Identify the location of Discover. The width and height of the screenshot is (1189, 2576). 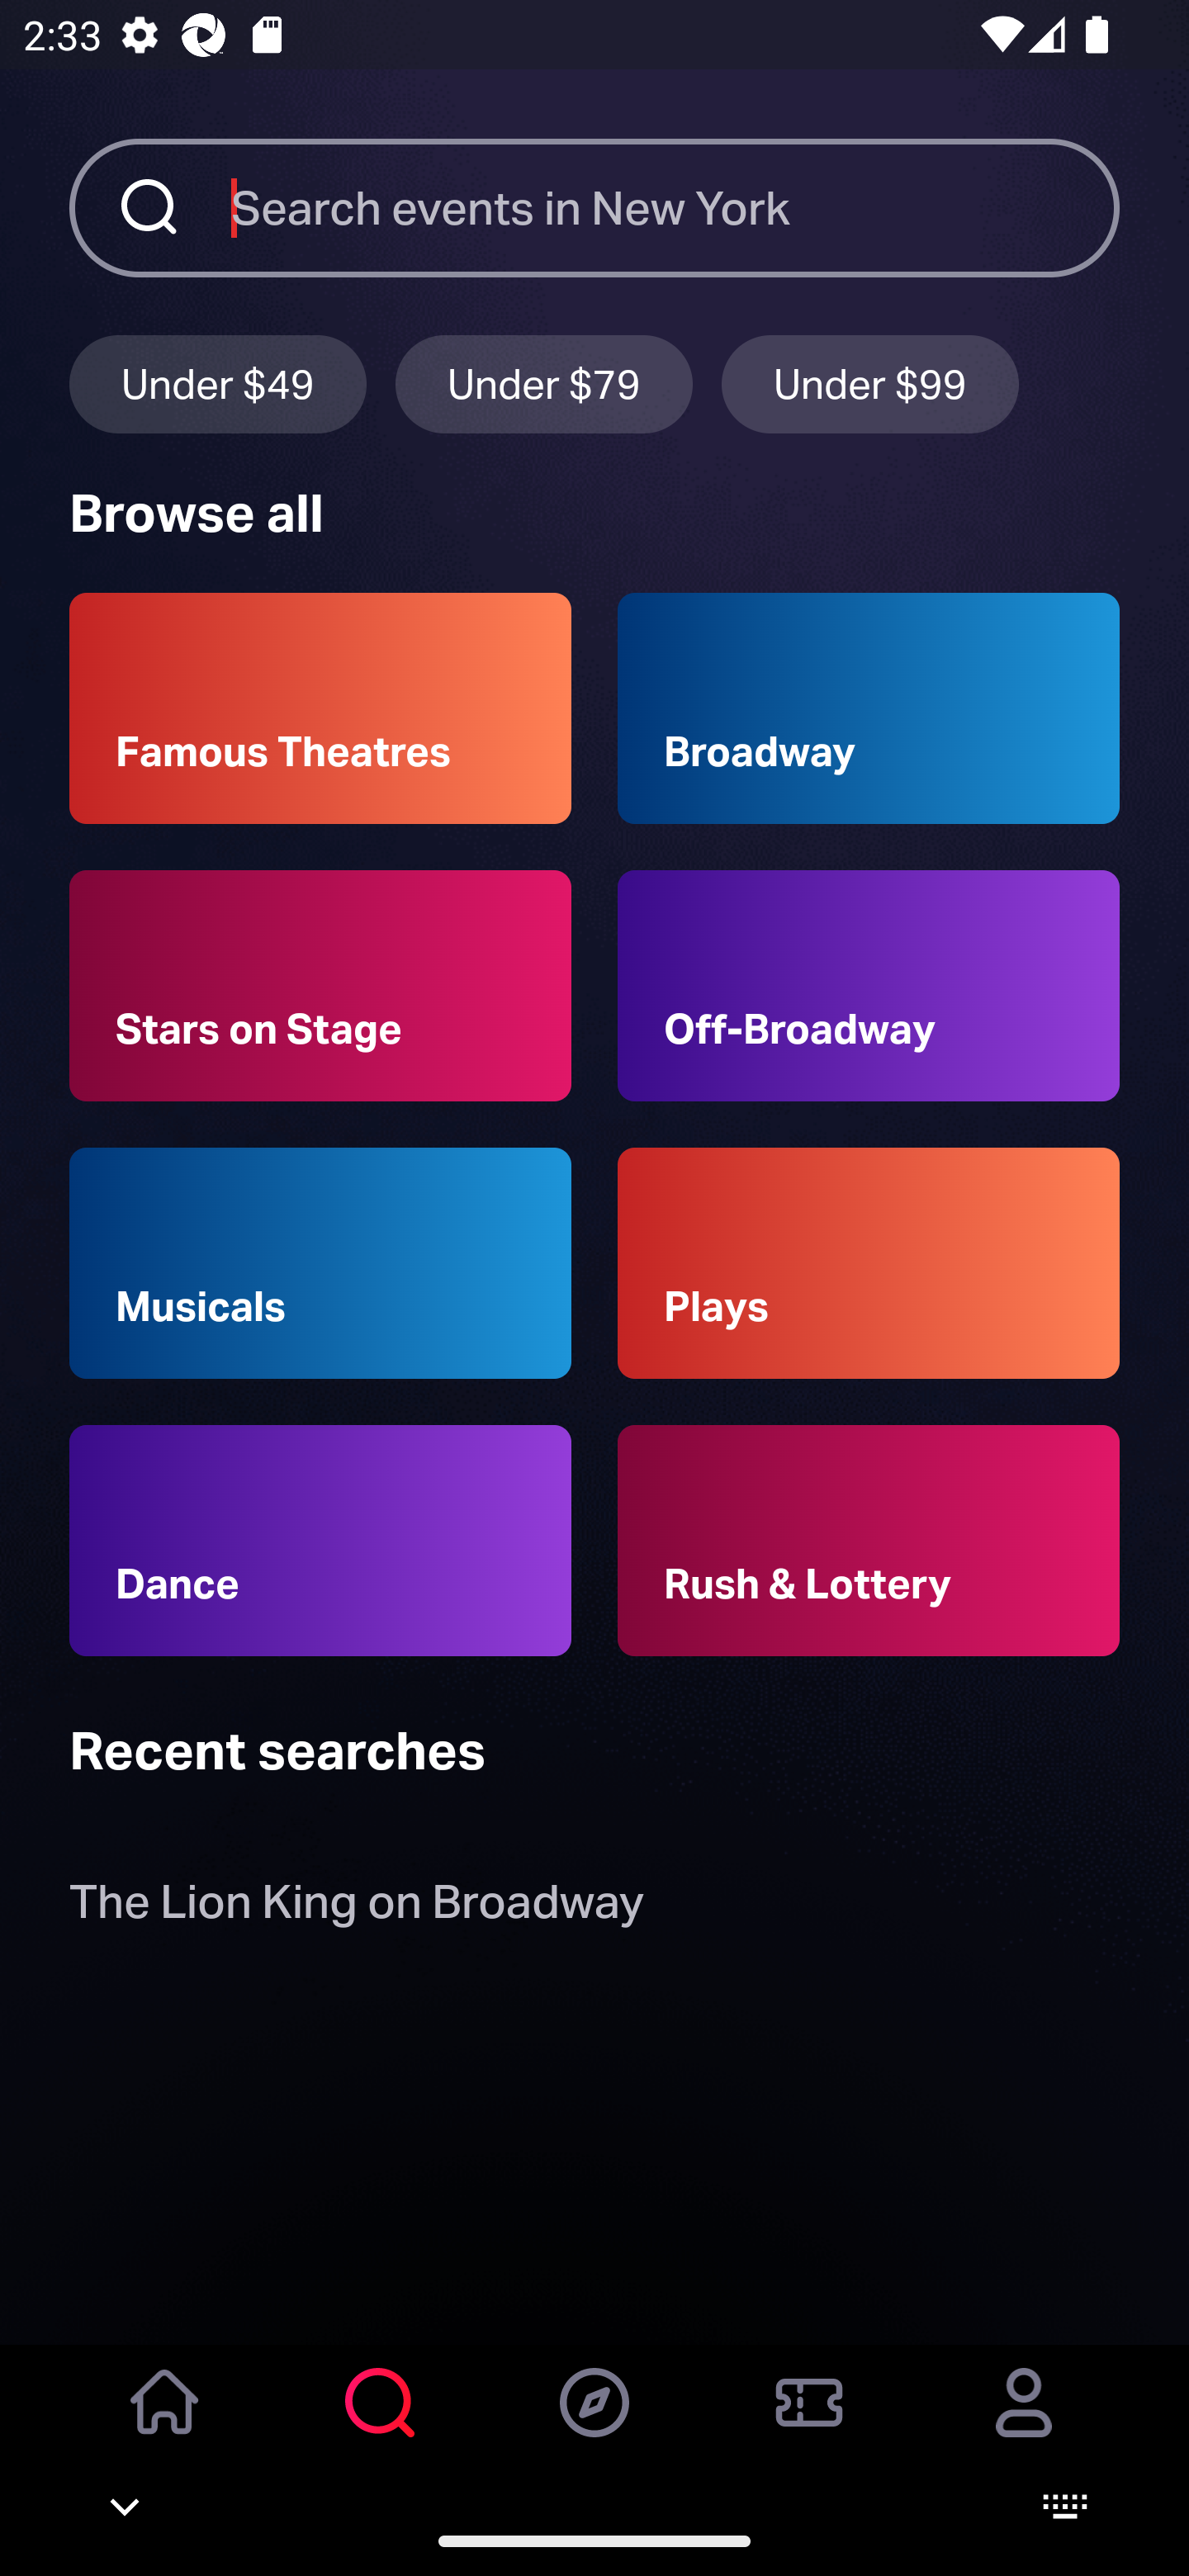
(594, 2425).